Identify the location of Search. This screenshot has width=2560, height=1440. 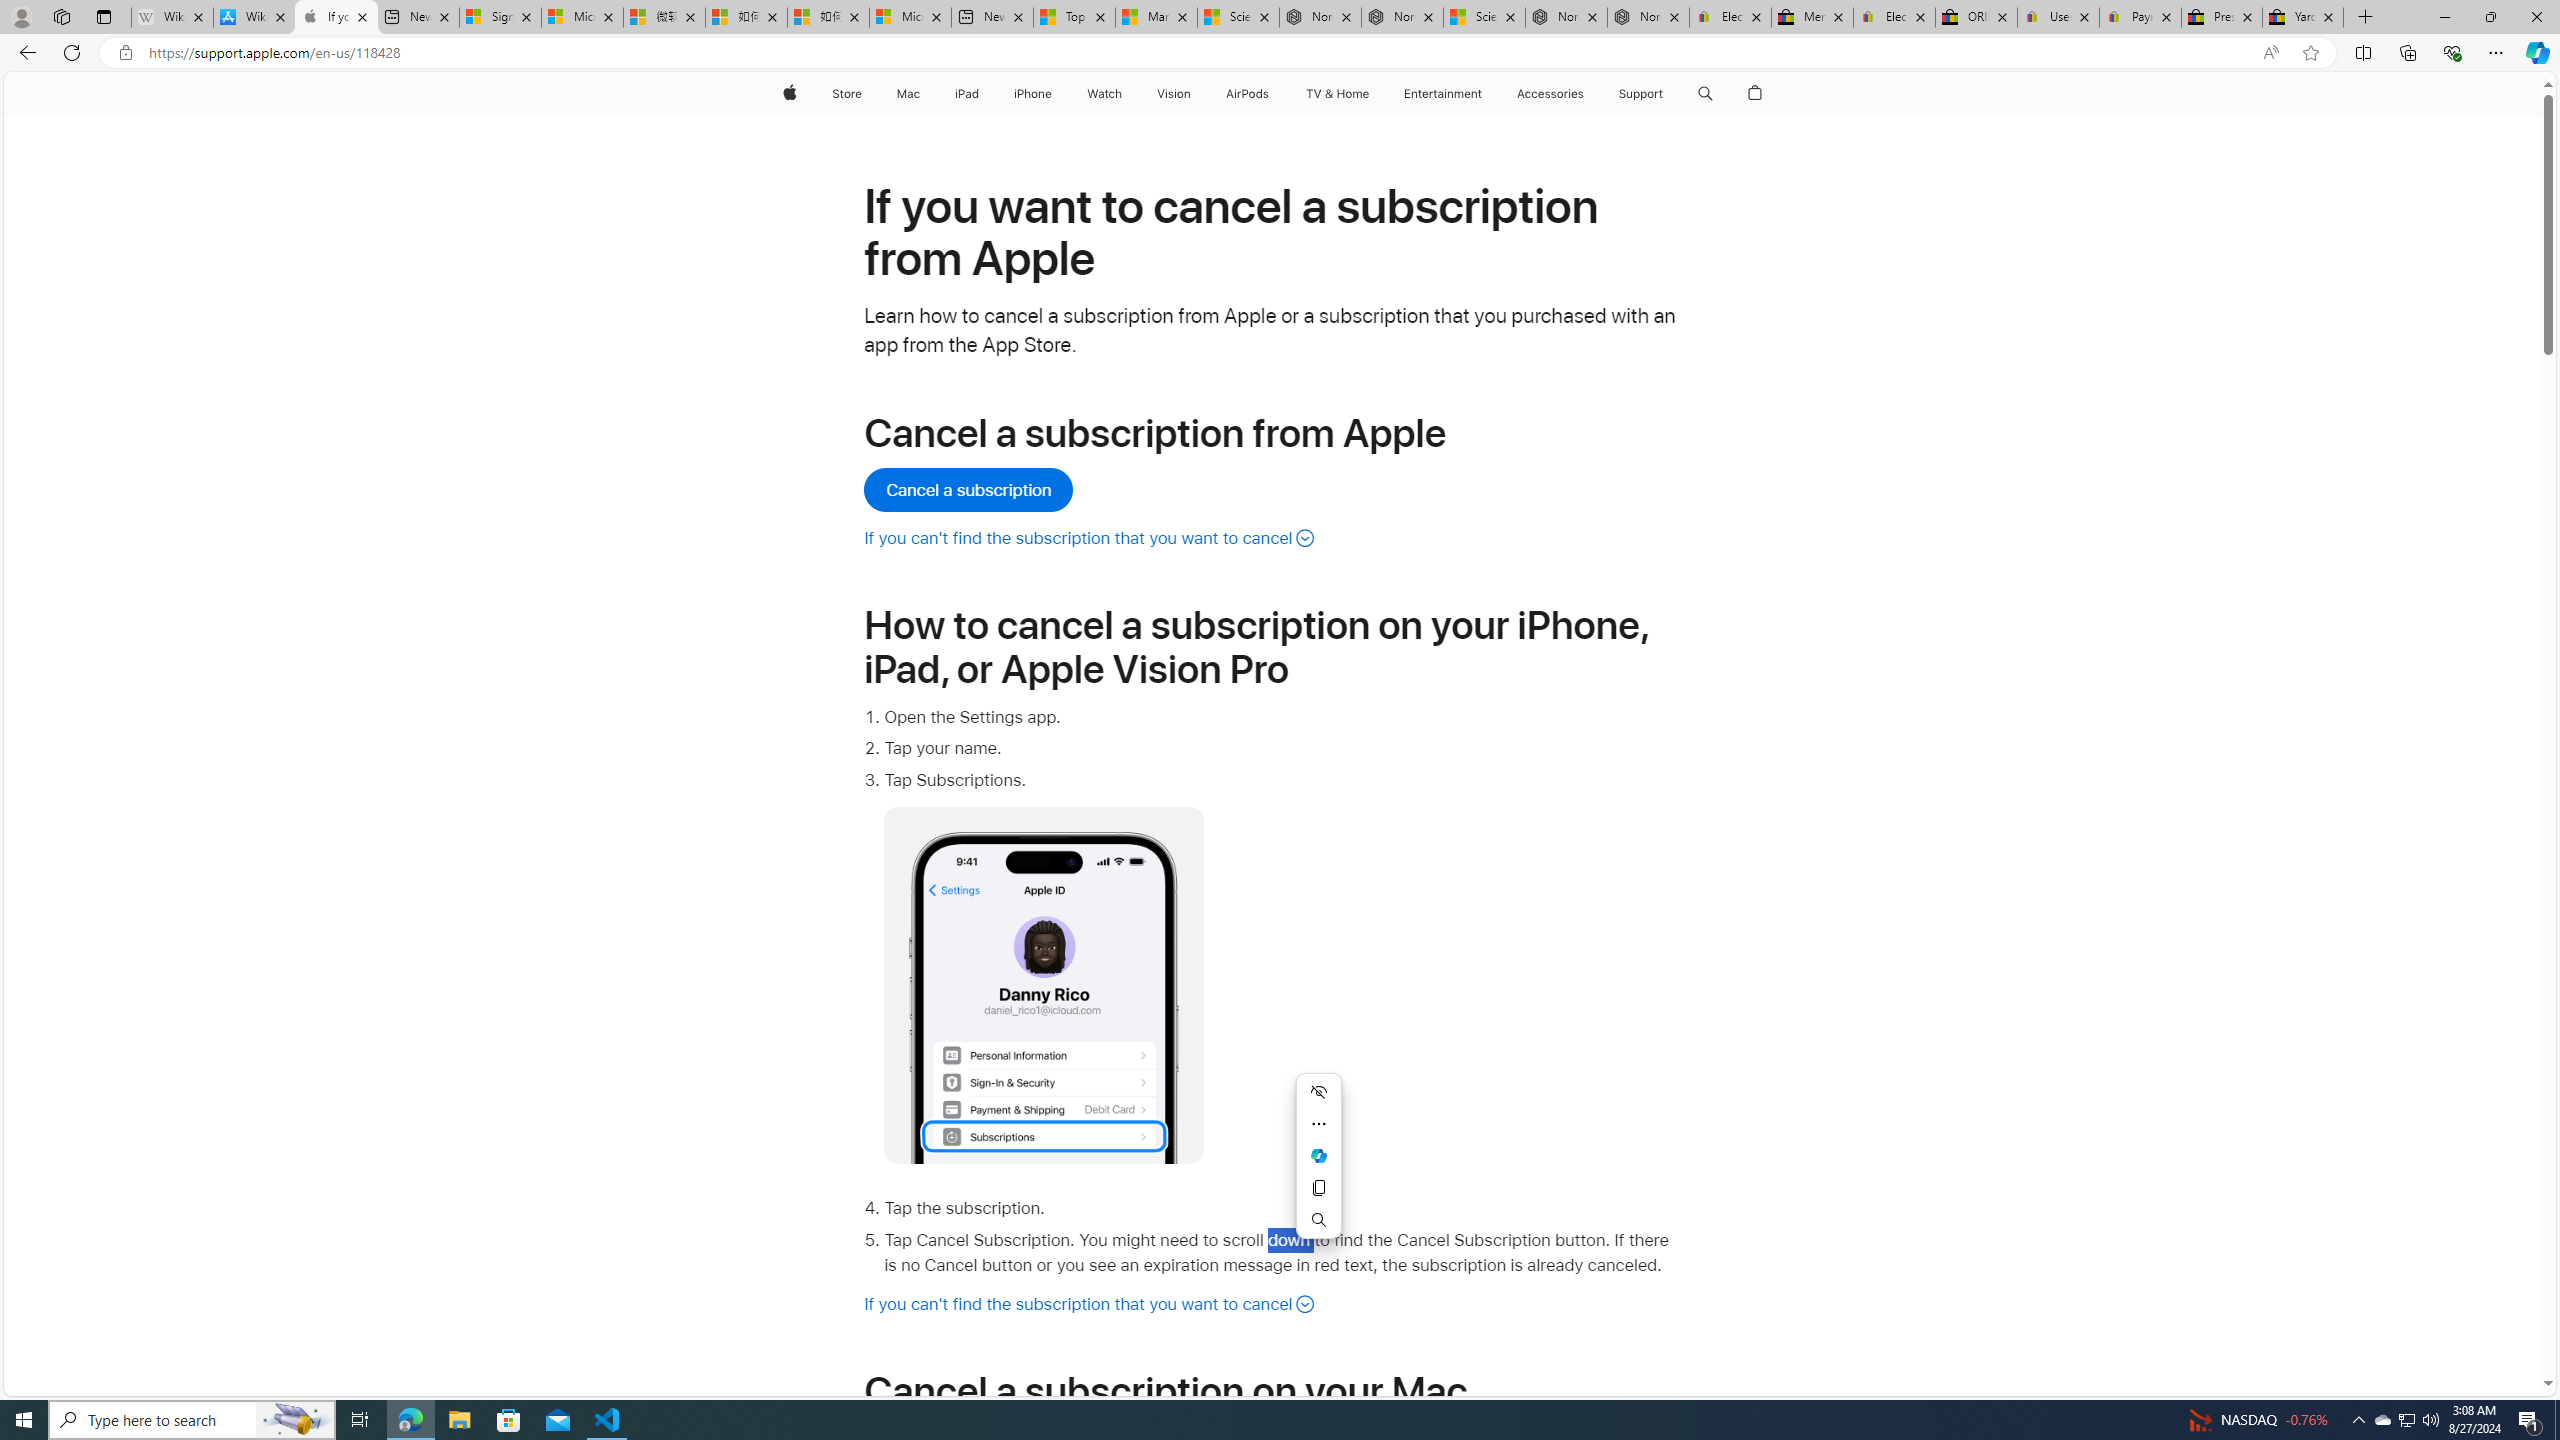
(1319, 1219).